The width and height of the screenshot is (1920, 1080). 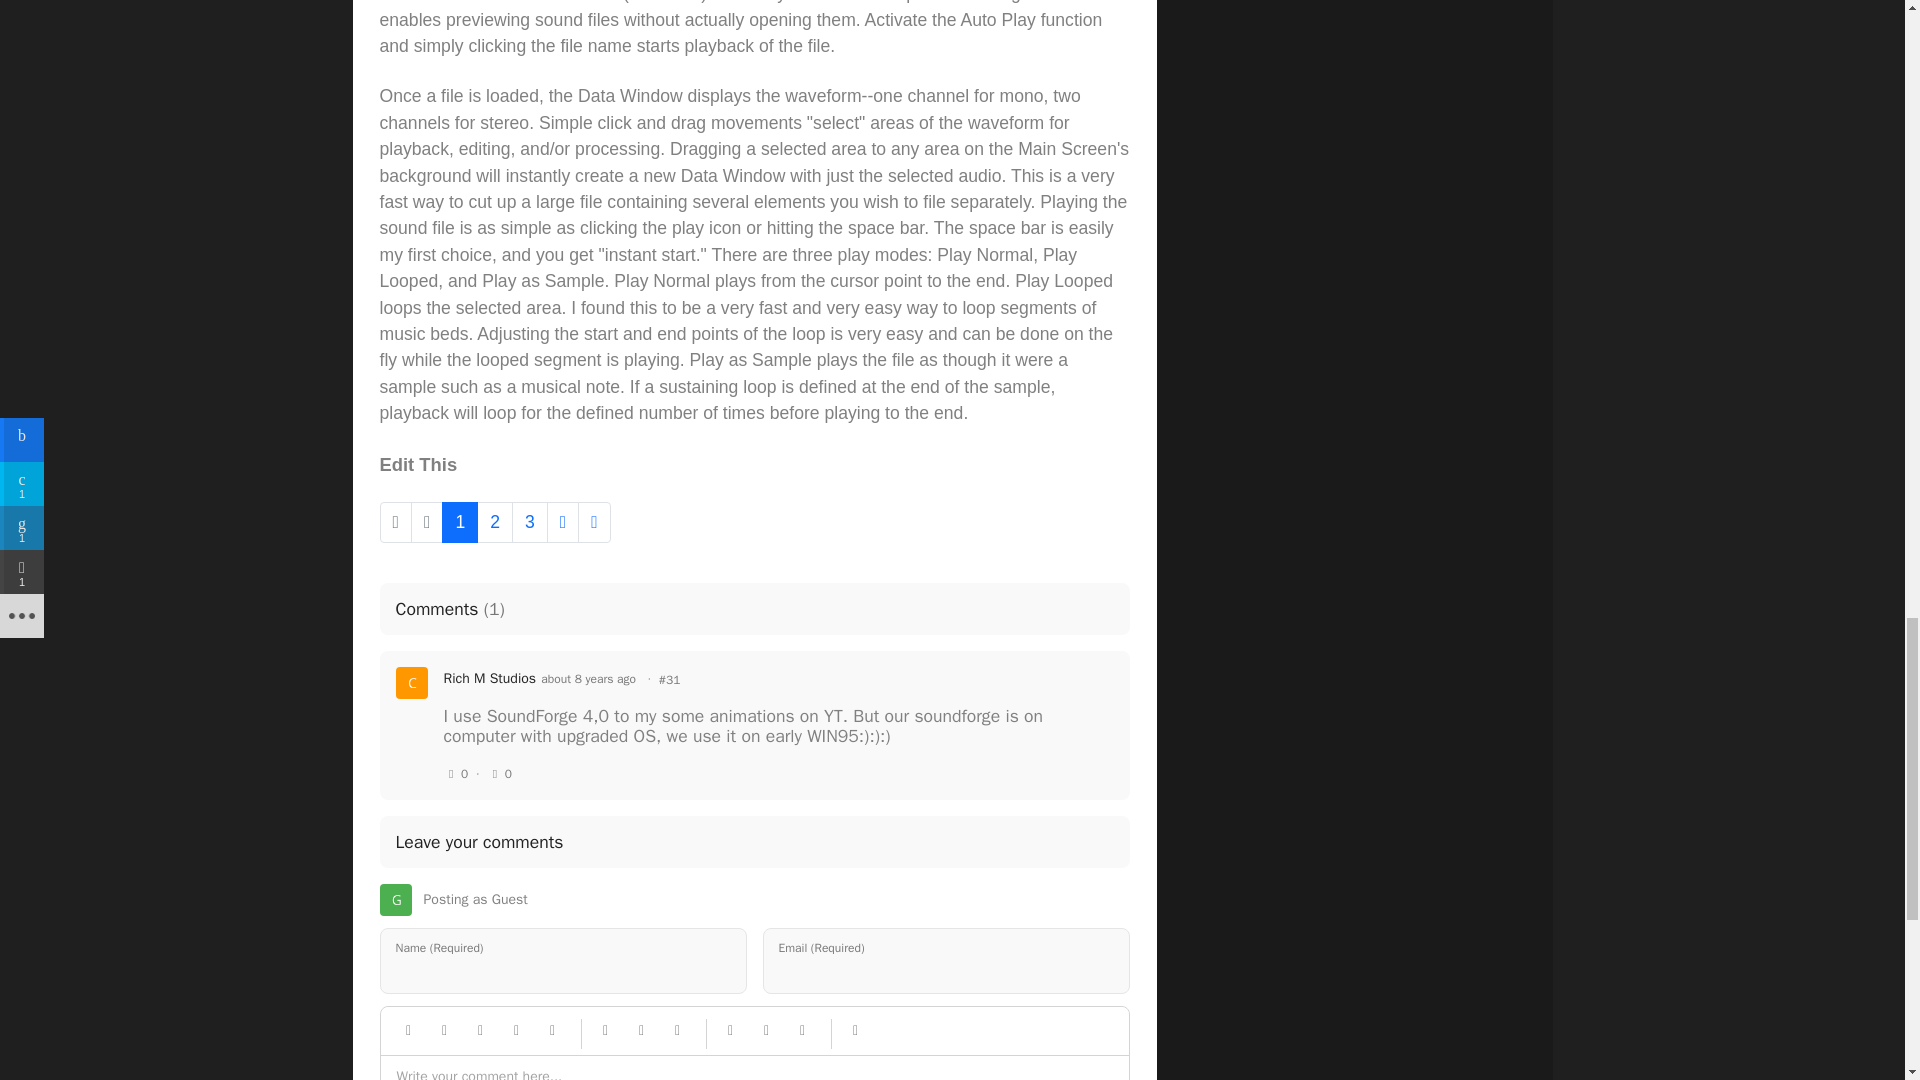 I want to click on Picture, so click(x=642, y=1031).